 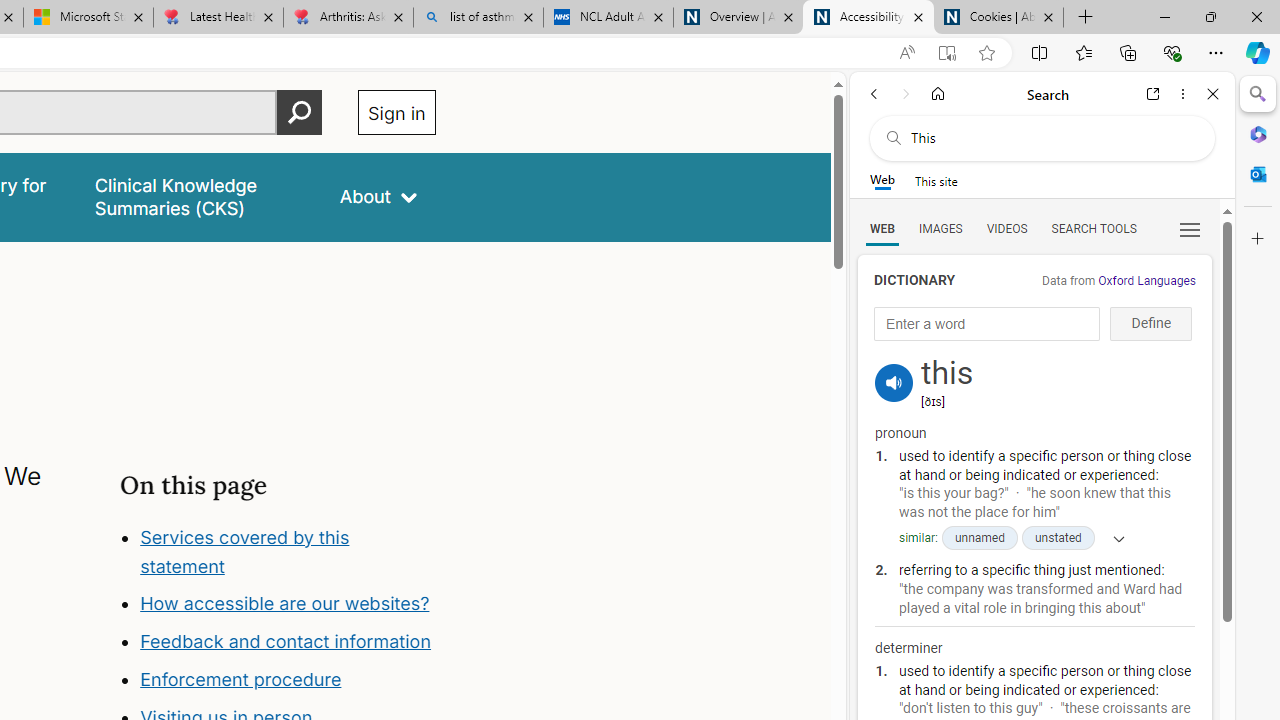 I want to click on Show more, so click(x=1112, y=538).